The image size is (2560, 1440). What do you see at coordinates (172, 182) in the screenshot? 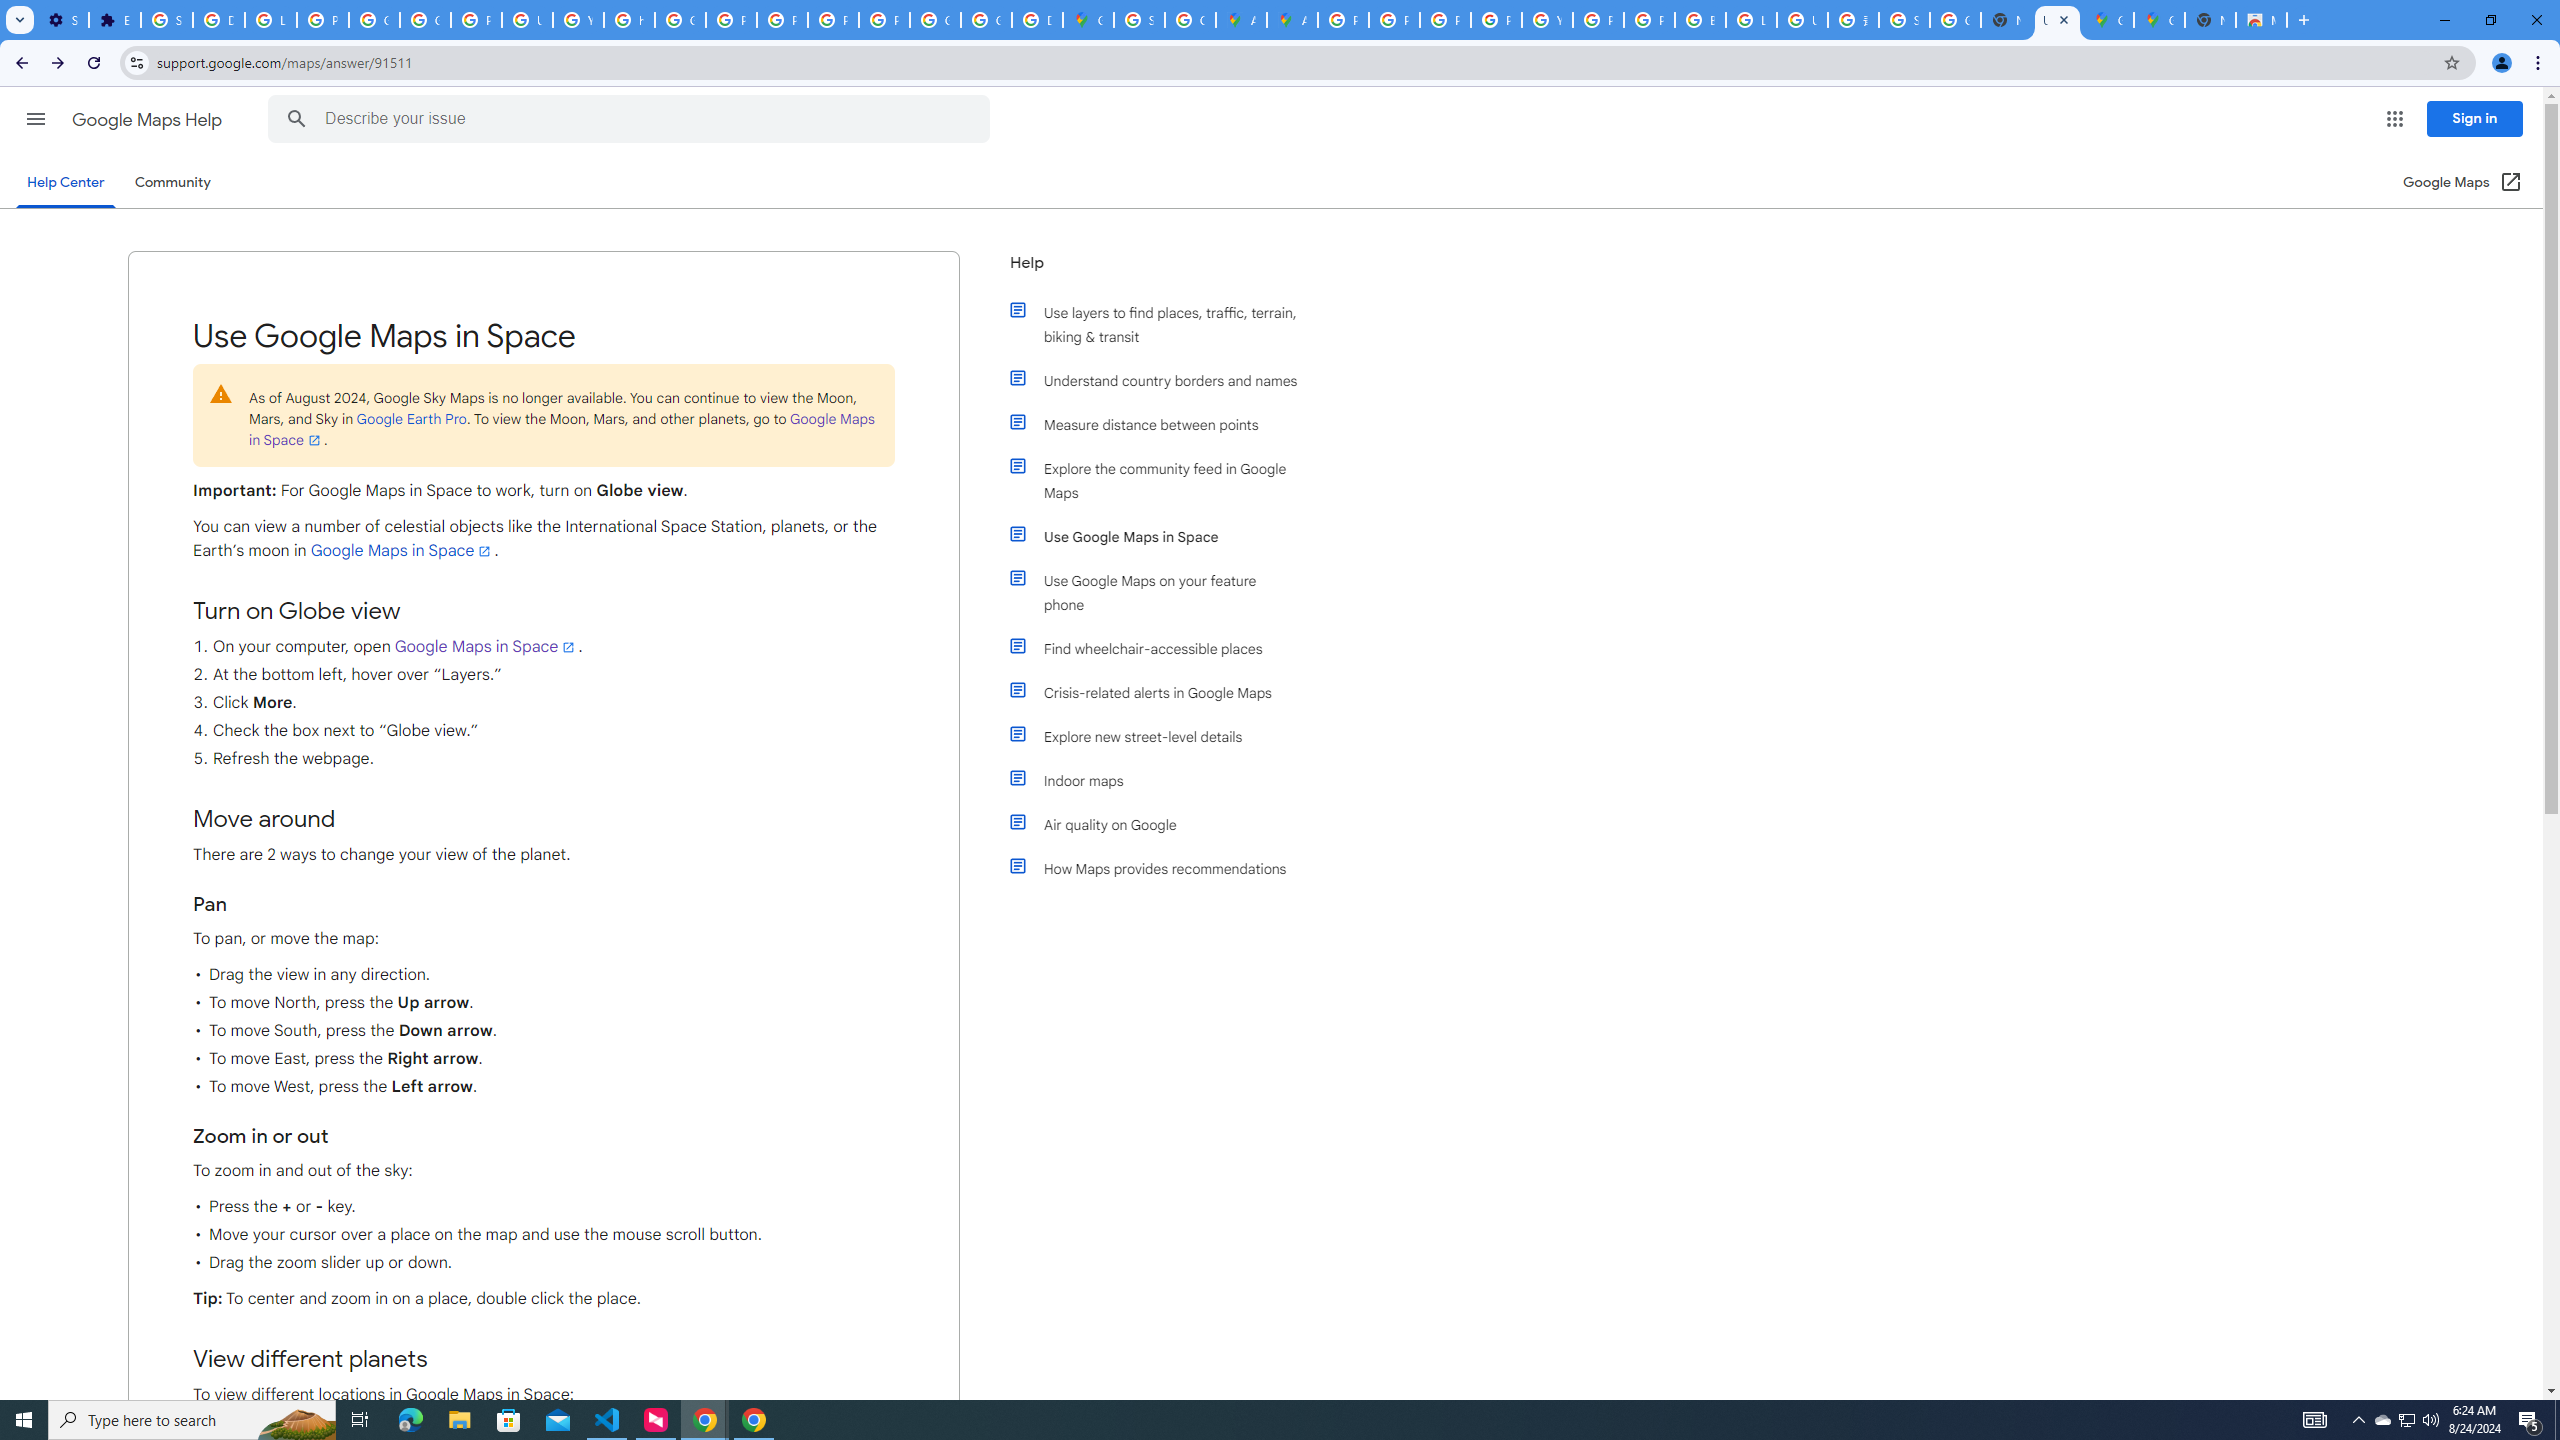
I see `Community` at bounding box center [172, 182].